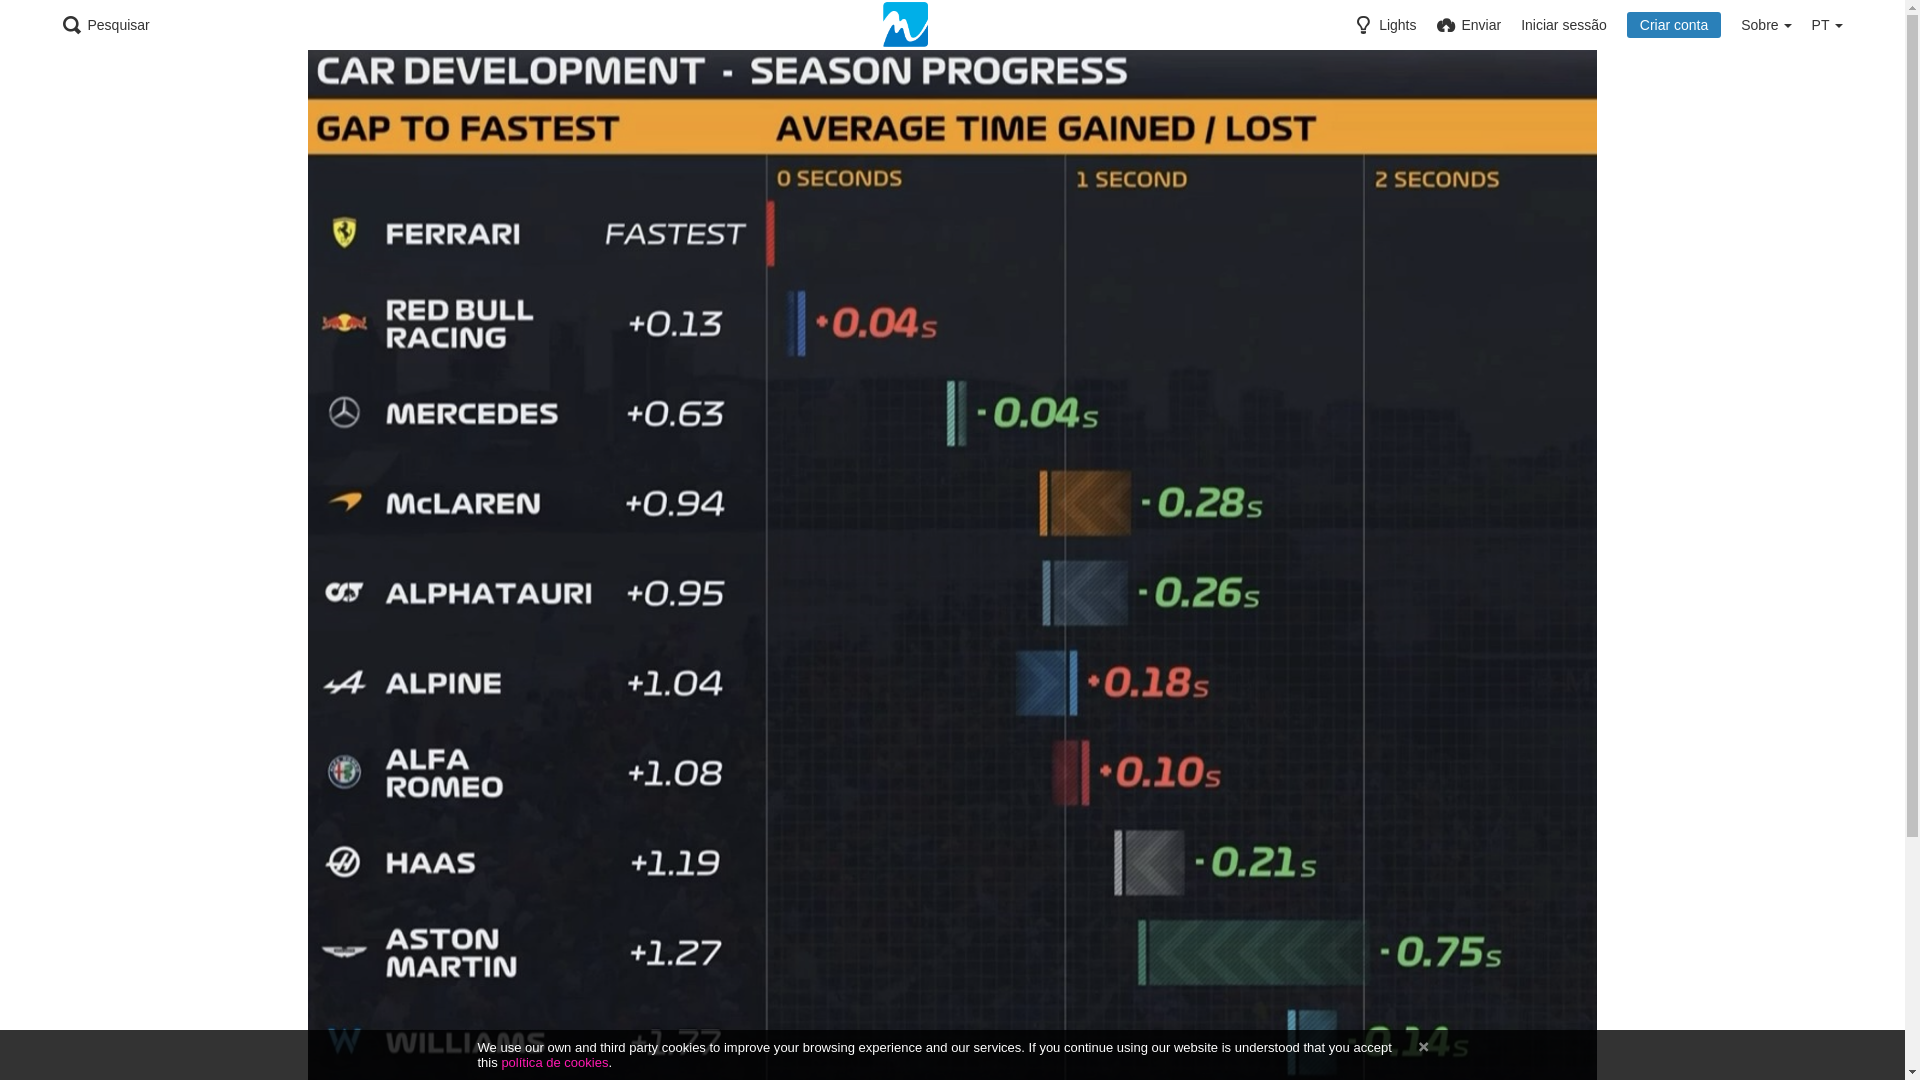  What do you see at coordinates (1674, 25) in the screenshot?
I see `Criar conta` at bounding box center [1674, 25].